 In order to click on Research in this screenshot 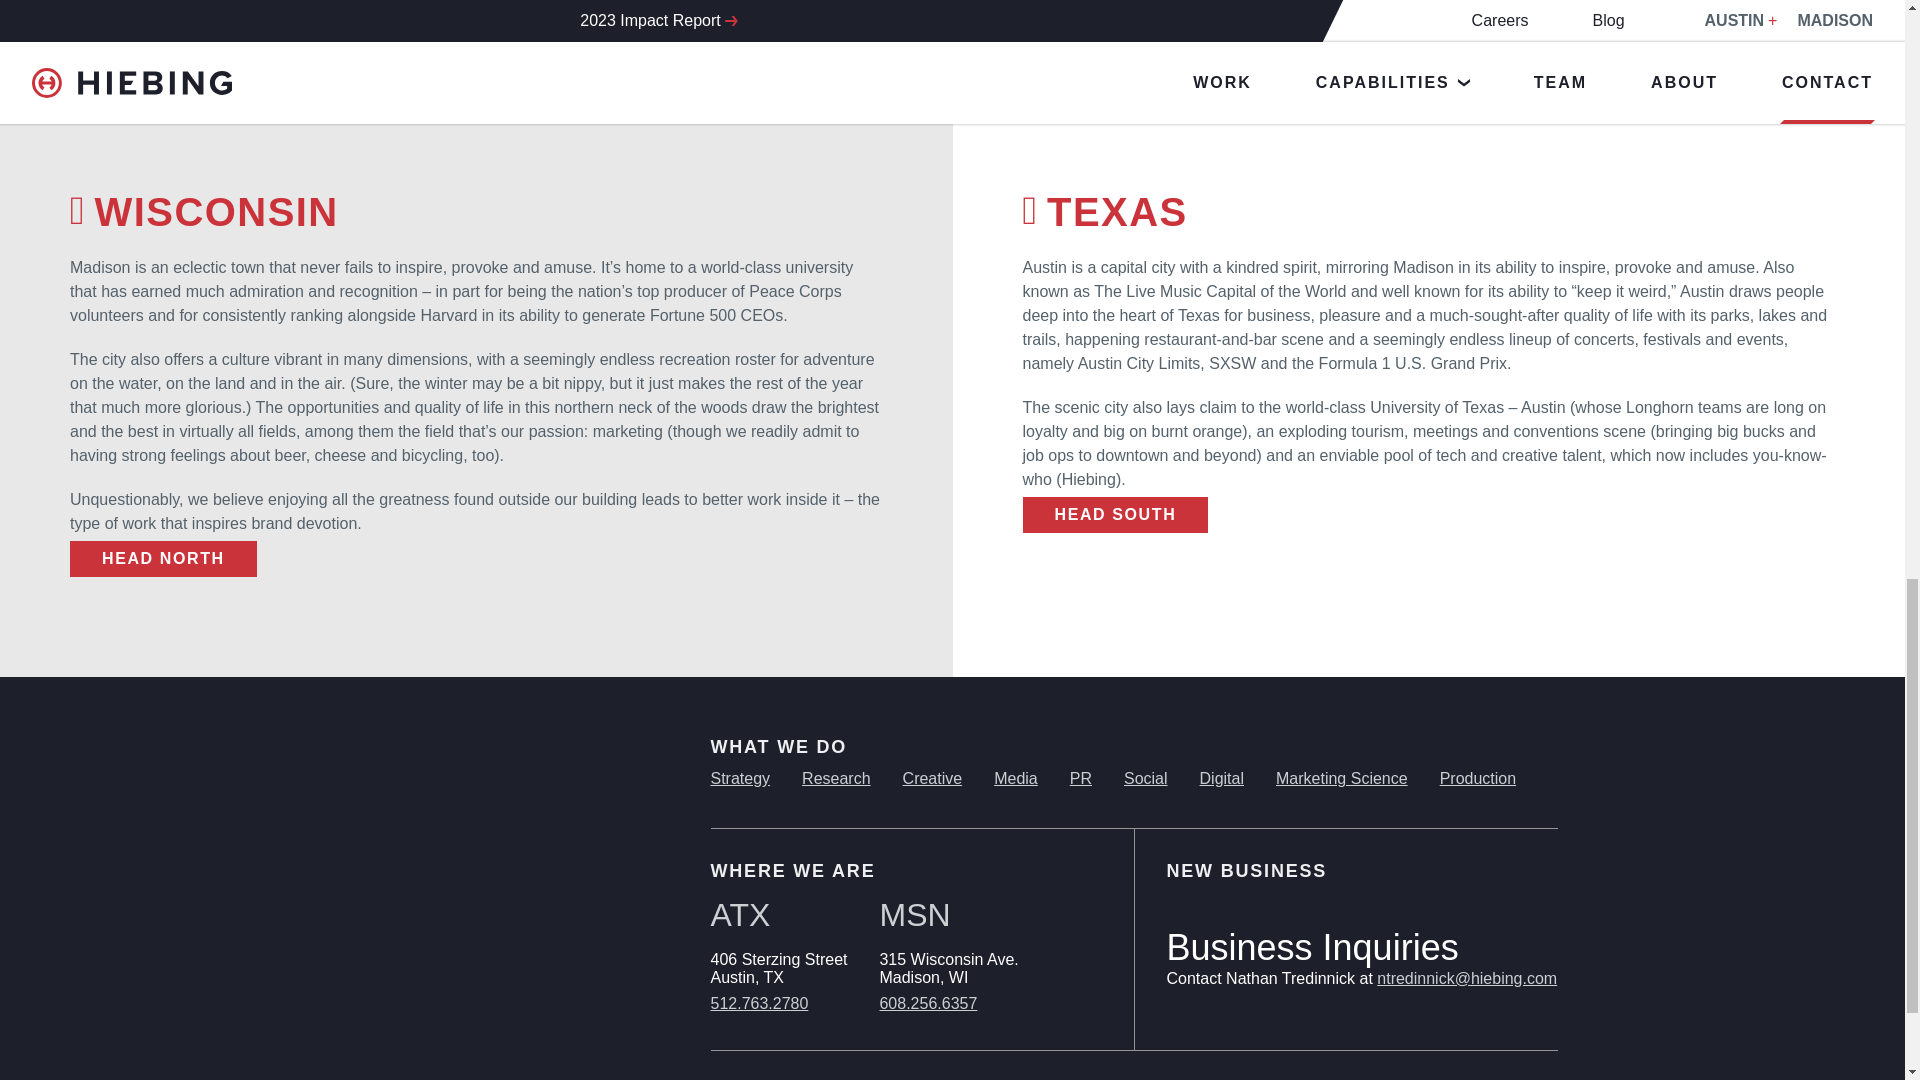, I will do `click(836, 778)`.